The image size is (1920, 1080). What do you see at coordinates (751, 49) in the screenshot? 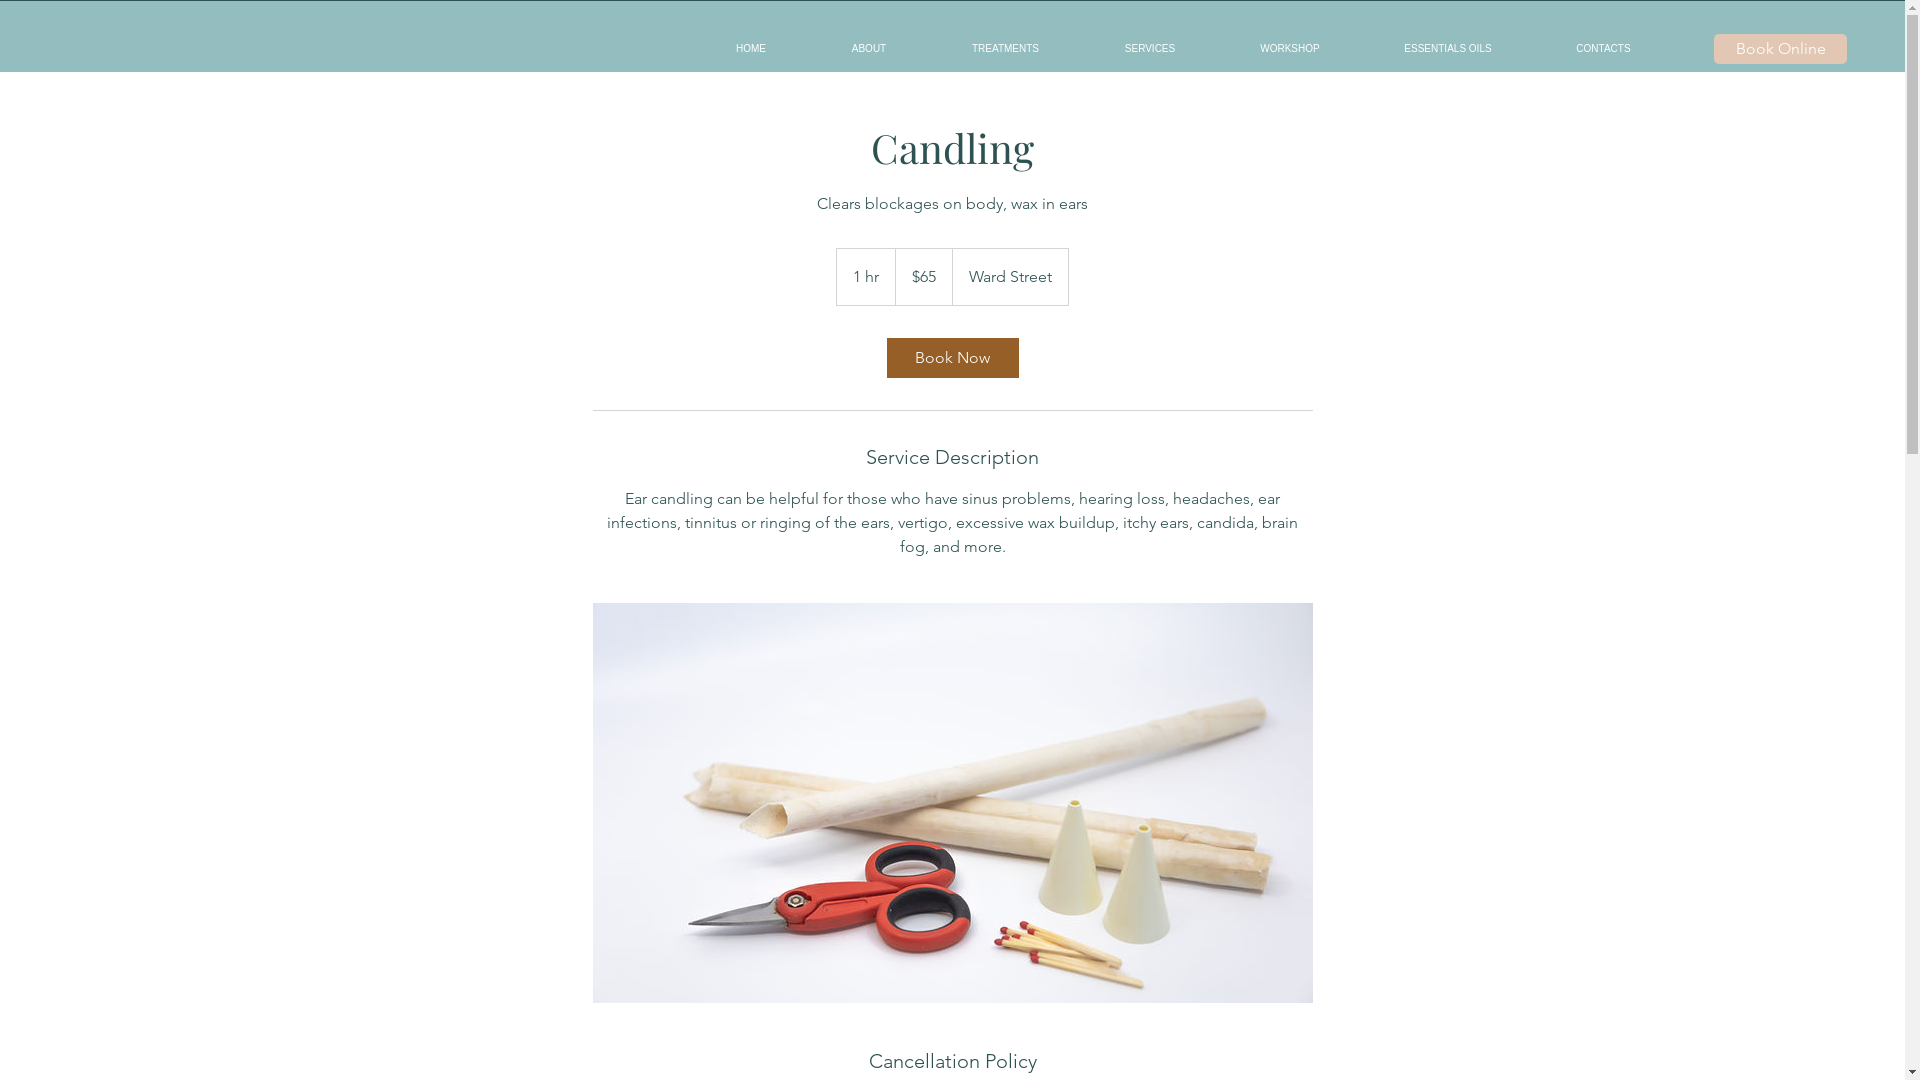
I see `HOME` at bounding box center [751, 49].